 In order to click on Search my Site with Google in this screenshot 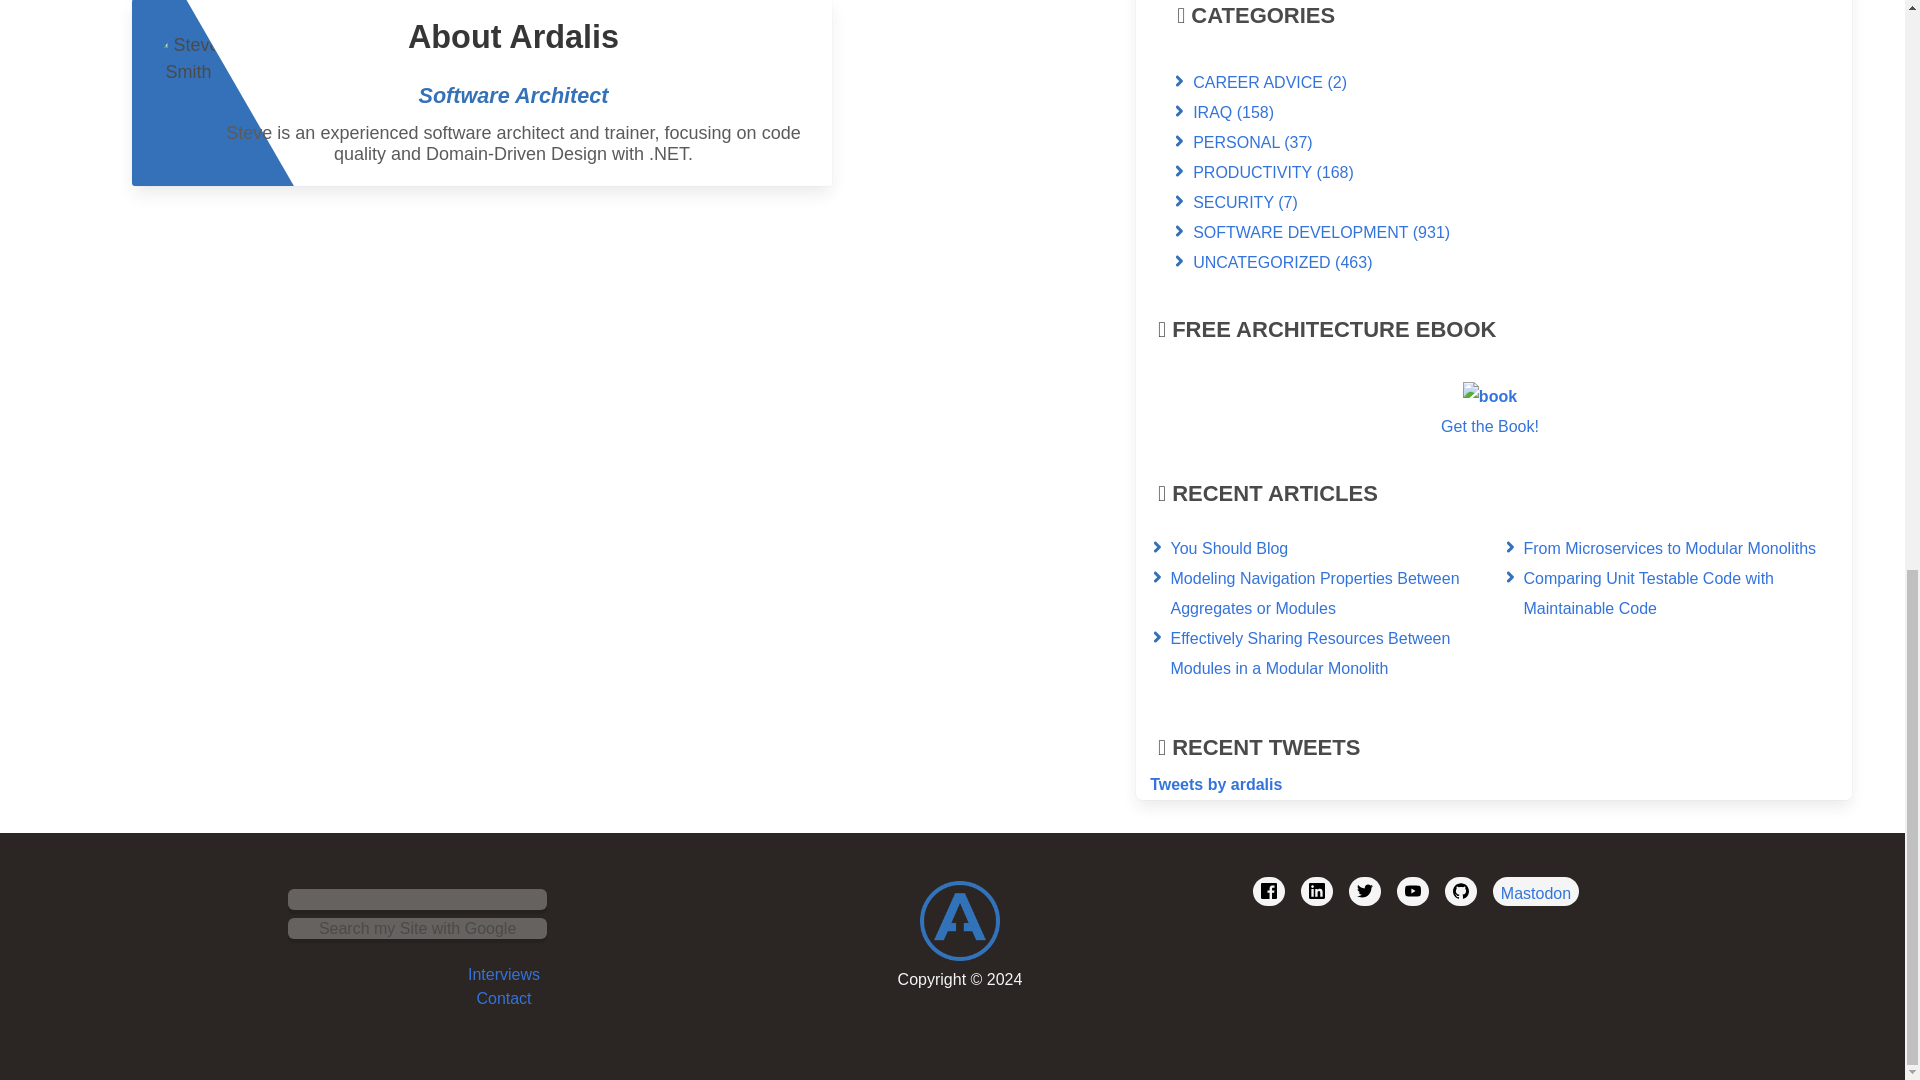, I will do `click(418, 928)`.